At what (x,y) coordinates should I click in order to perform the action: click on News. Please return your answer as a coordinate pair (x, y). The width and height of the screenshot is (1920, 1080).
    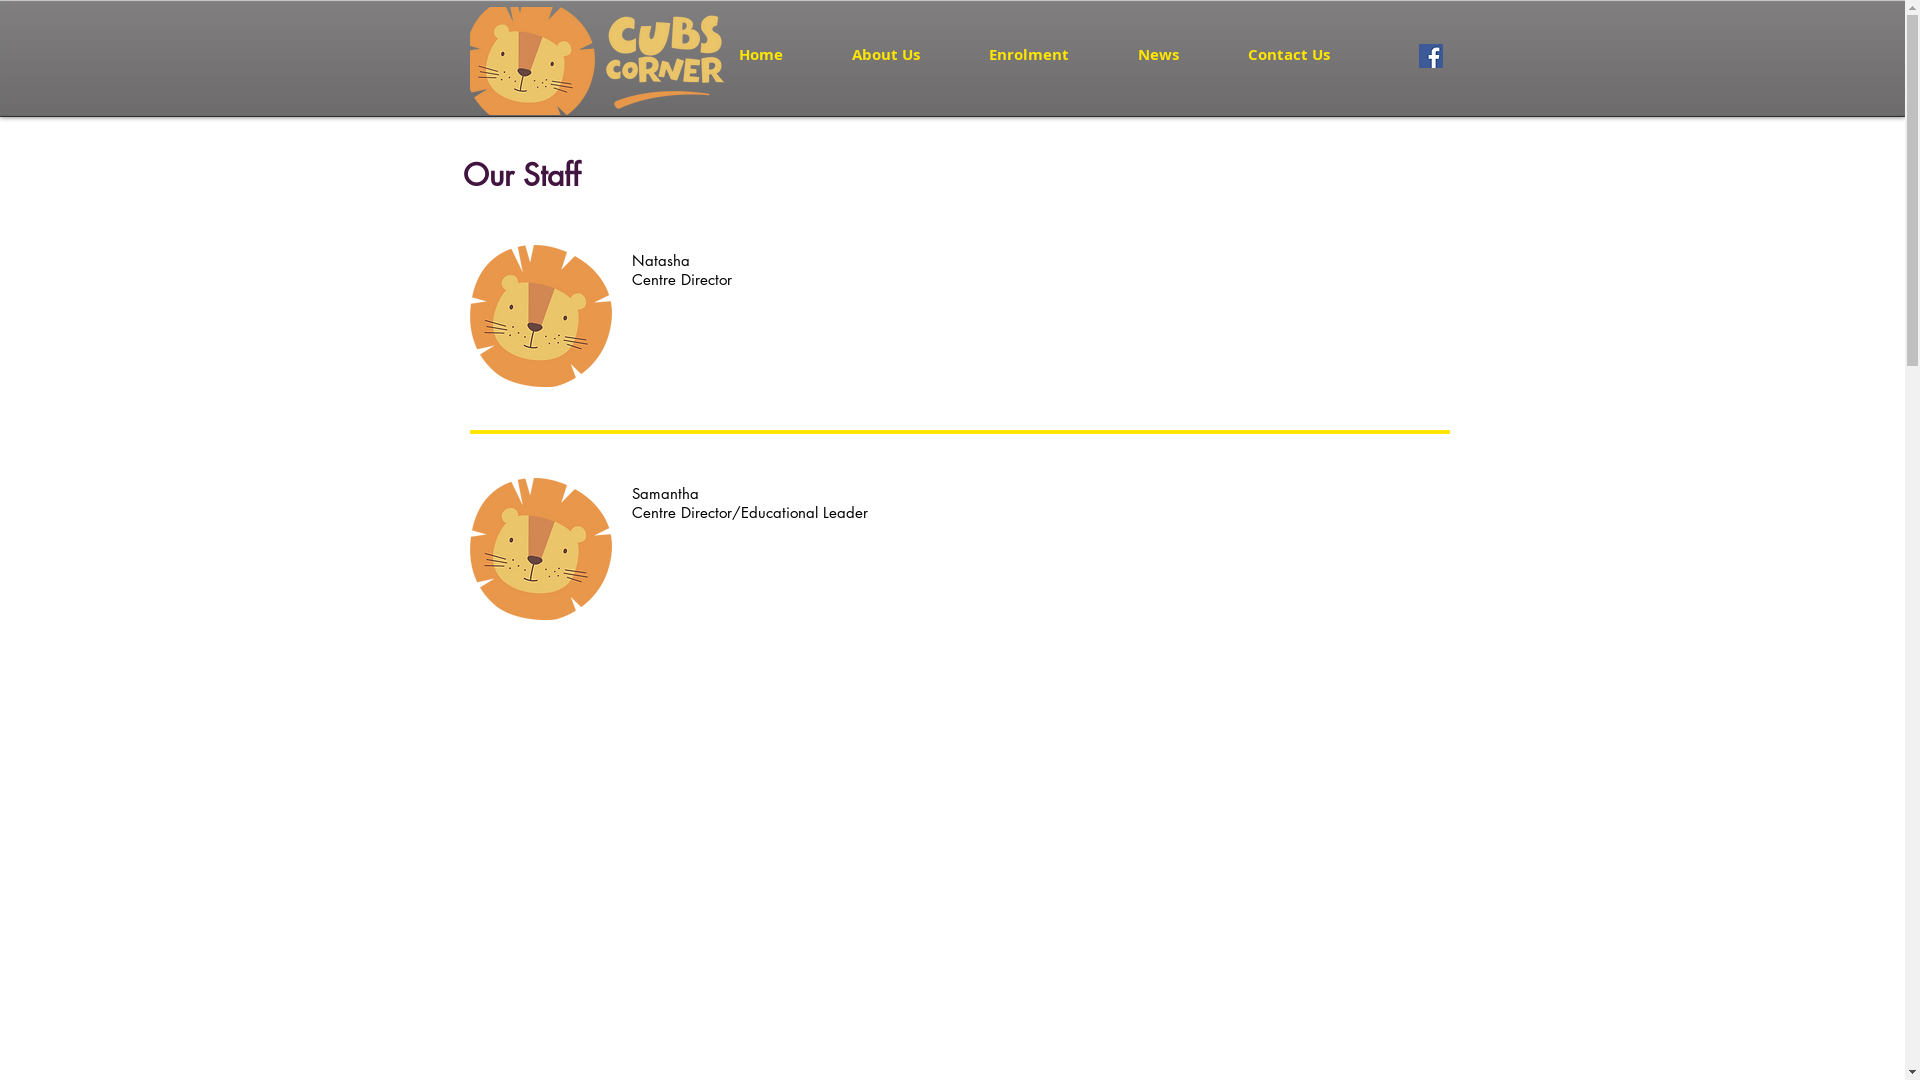
    Looking at the image, I should click on (1177, 55).